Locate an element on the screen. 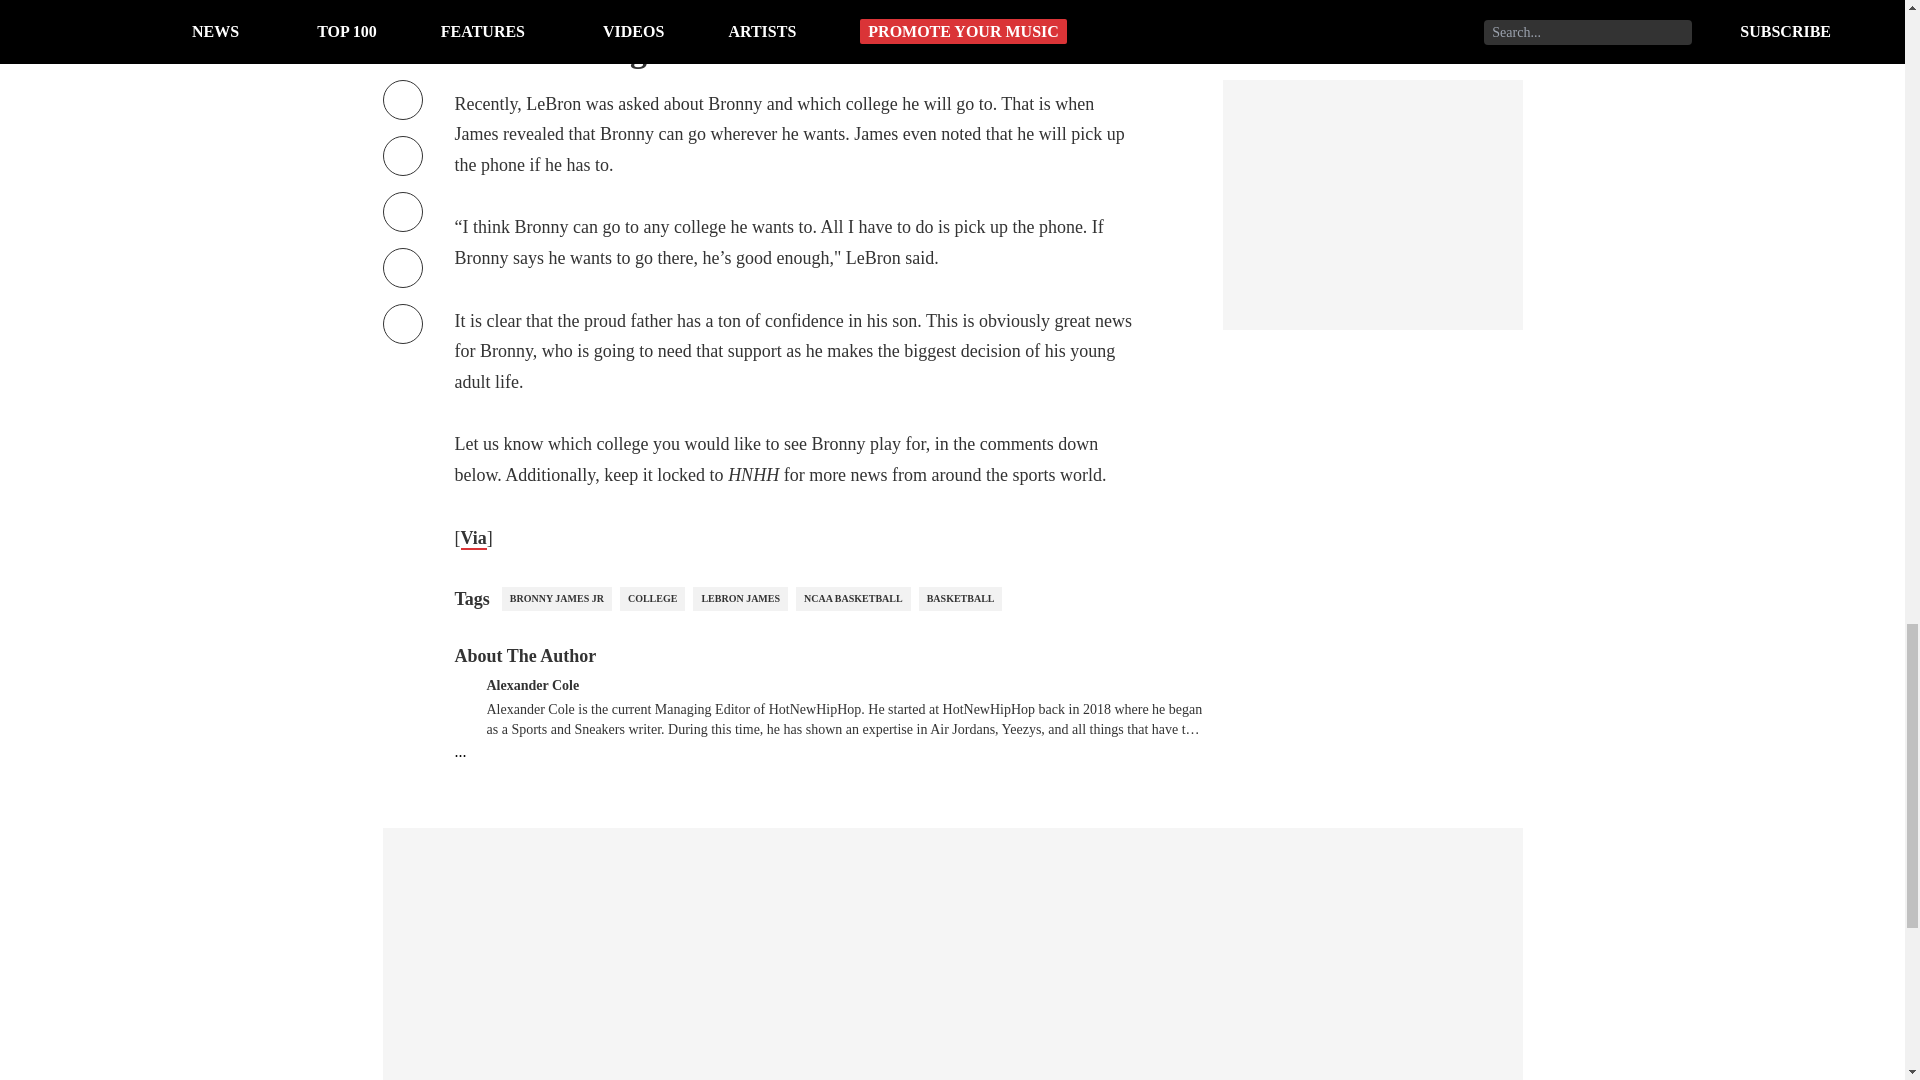  Alexander Cole is located at coordinates (532, 684).